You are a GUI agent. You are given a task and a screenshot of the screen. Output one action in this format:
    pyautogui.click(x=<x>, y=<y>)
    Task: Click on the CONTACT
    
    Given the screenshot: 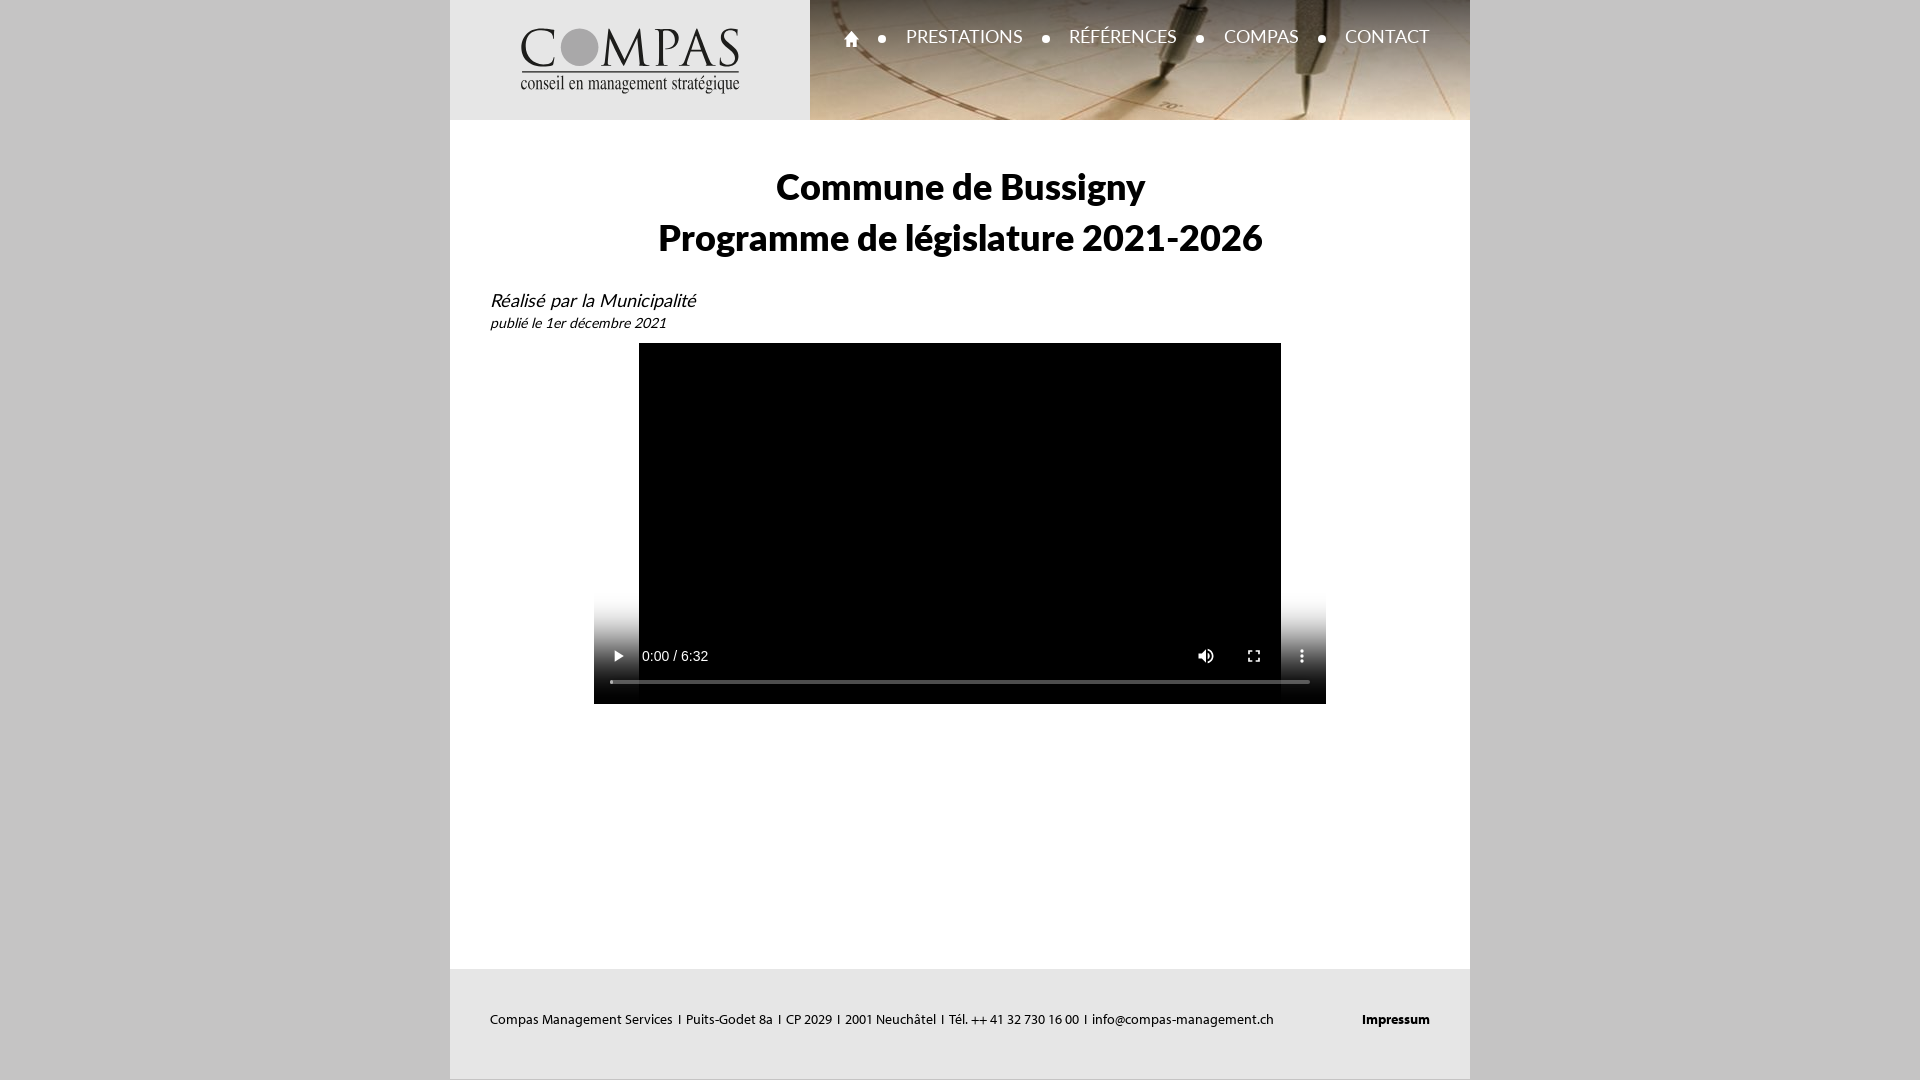 What is the action you would take?
    pyautogui.click(x=1388, y=38)
    